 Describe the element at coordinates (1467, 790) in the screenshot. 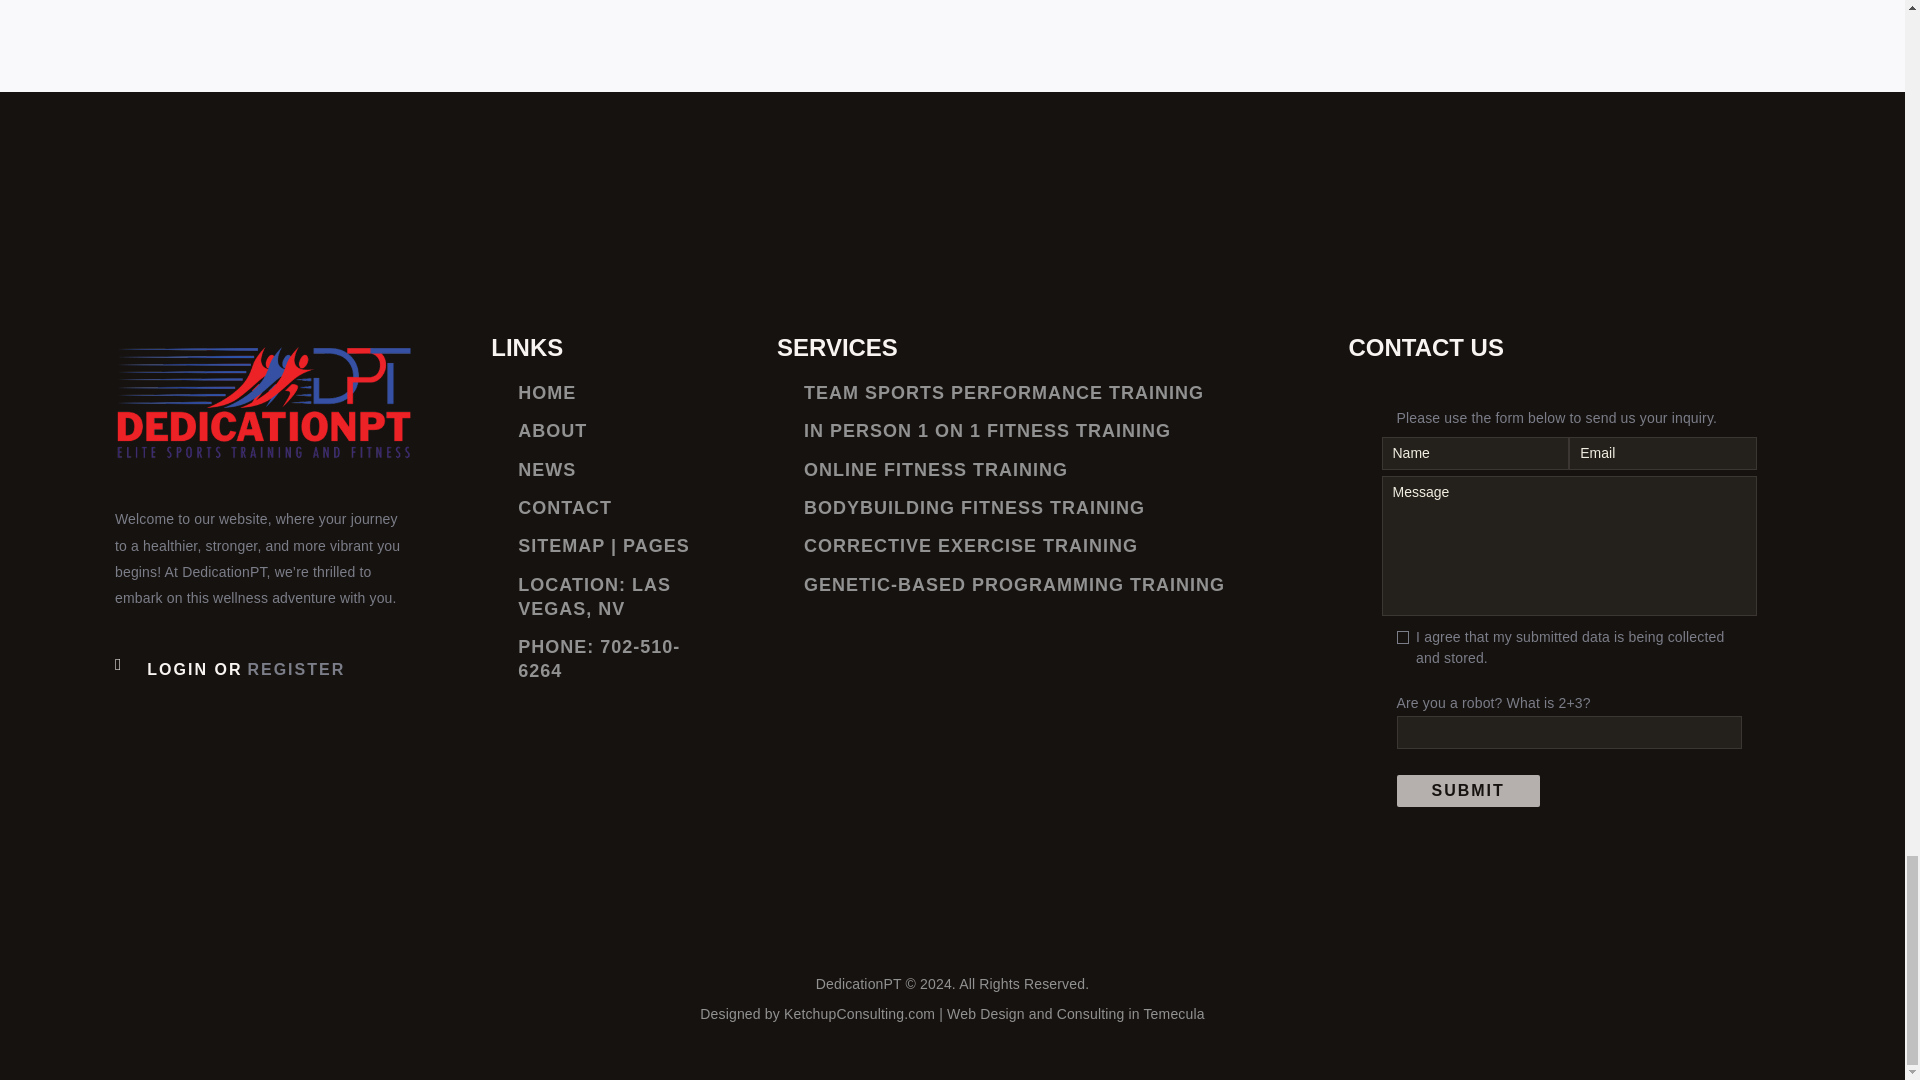

I see `submit` at that location.